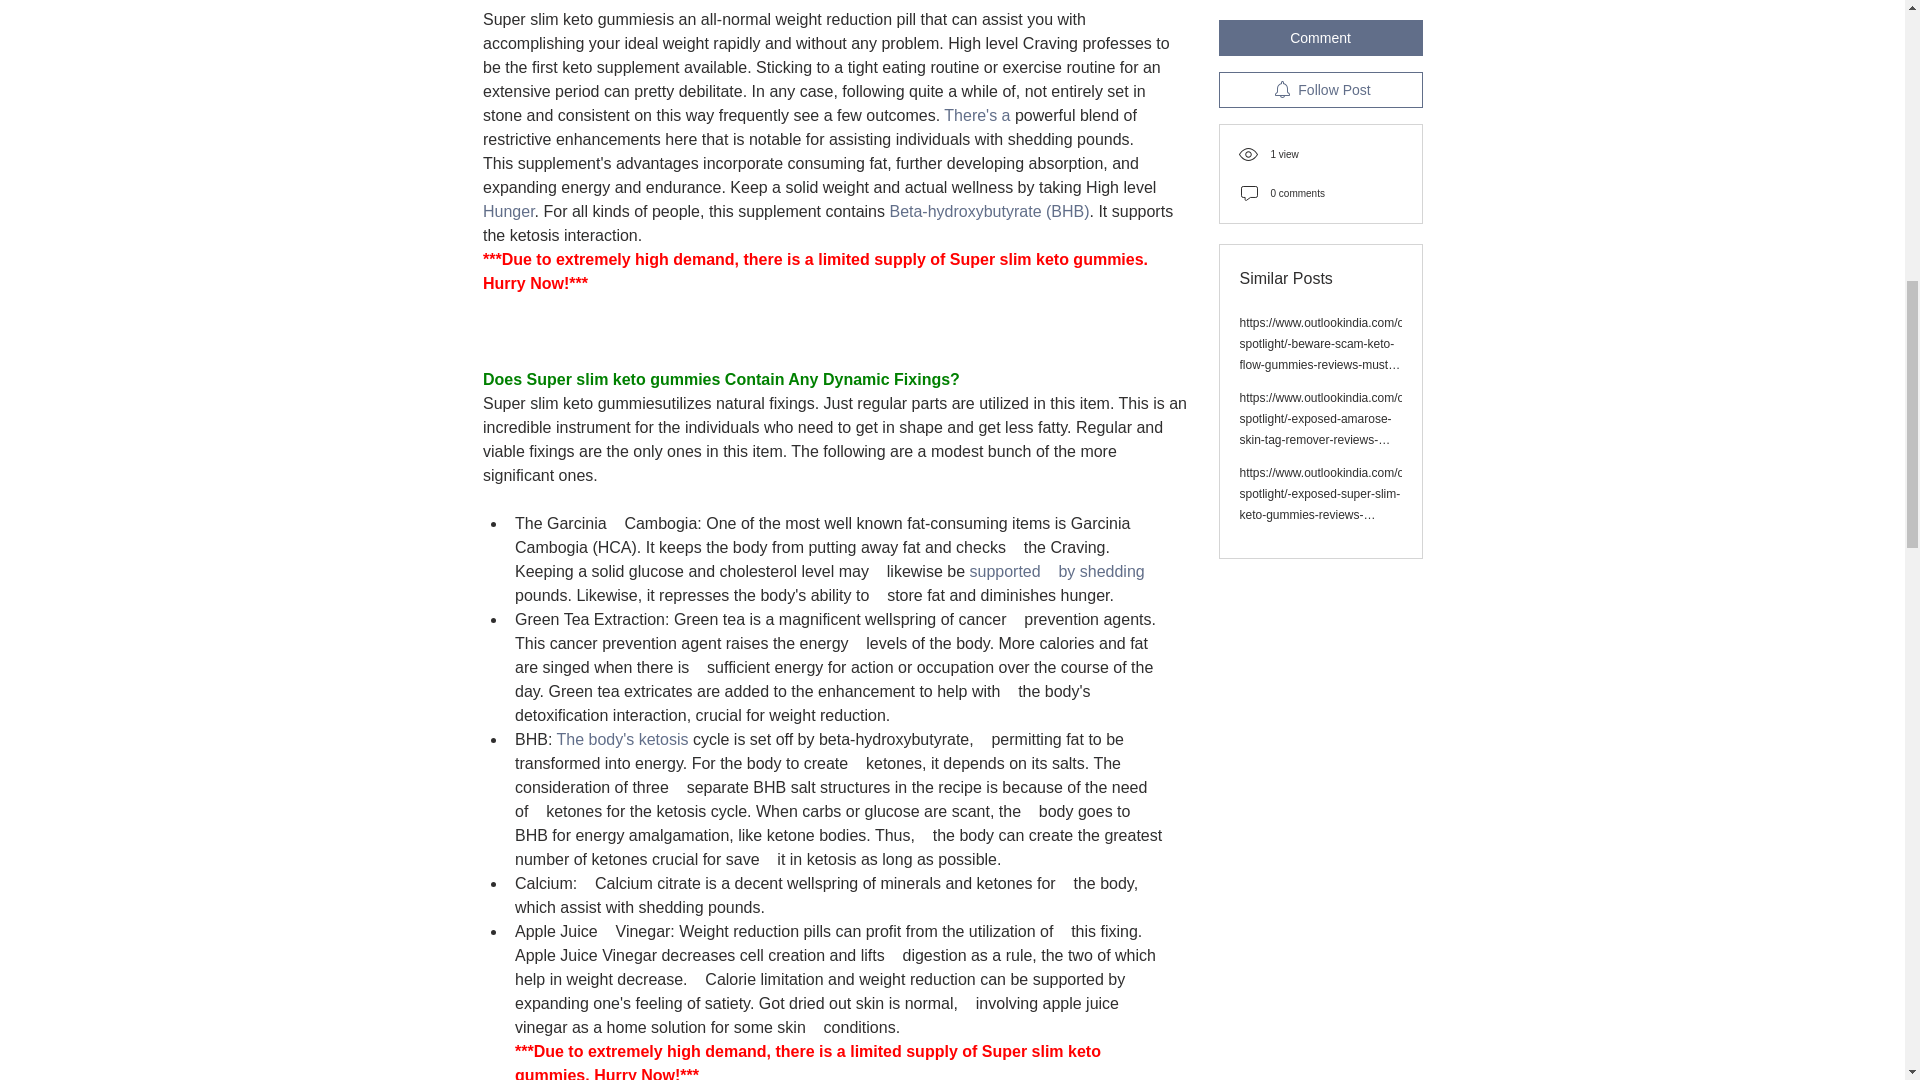 The height and width of the screenshot is (1080, 1920). I want to click on supported    by shedding, so click(1056, 570).